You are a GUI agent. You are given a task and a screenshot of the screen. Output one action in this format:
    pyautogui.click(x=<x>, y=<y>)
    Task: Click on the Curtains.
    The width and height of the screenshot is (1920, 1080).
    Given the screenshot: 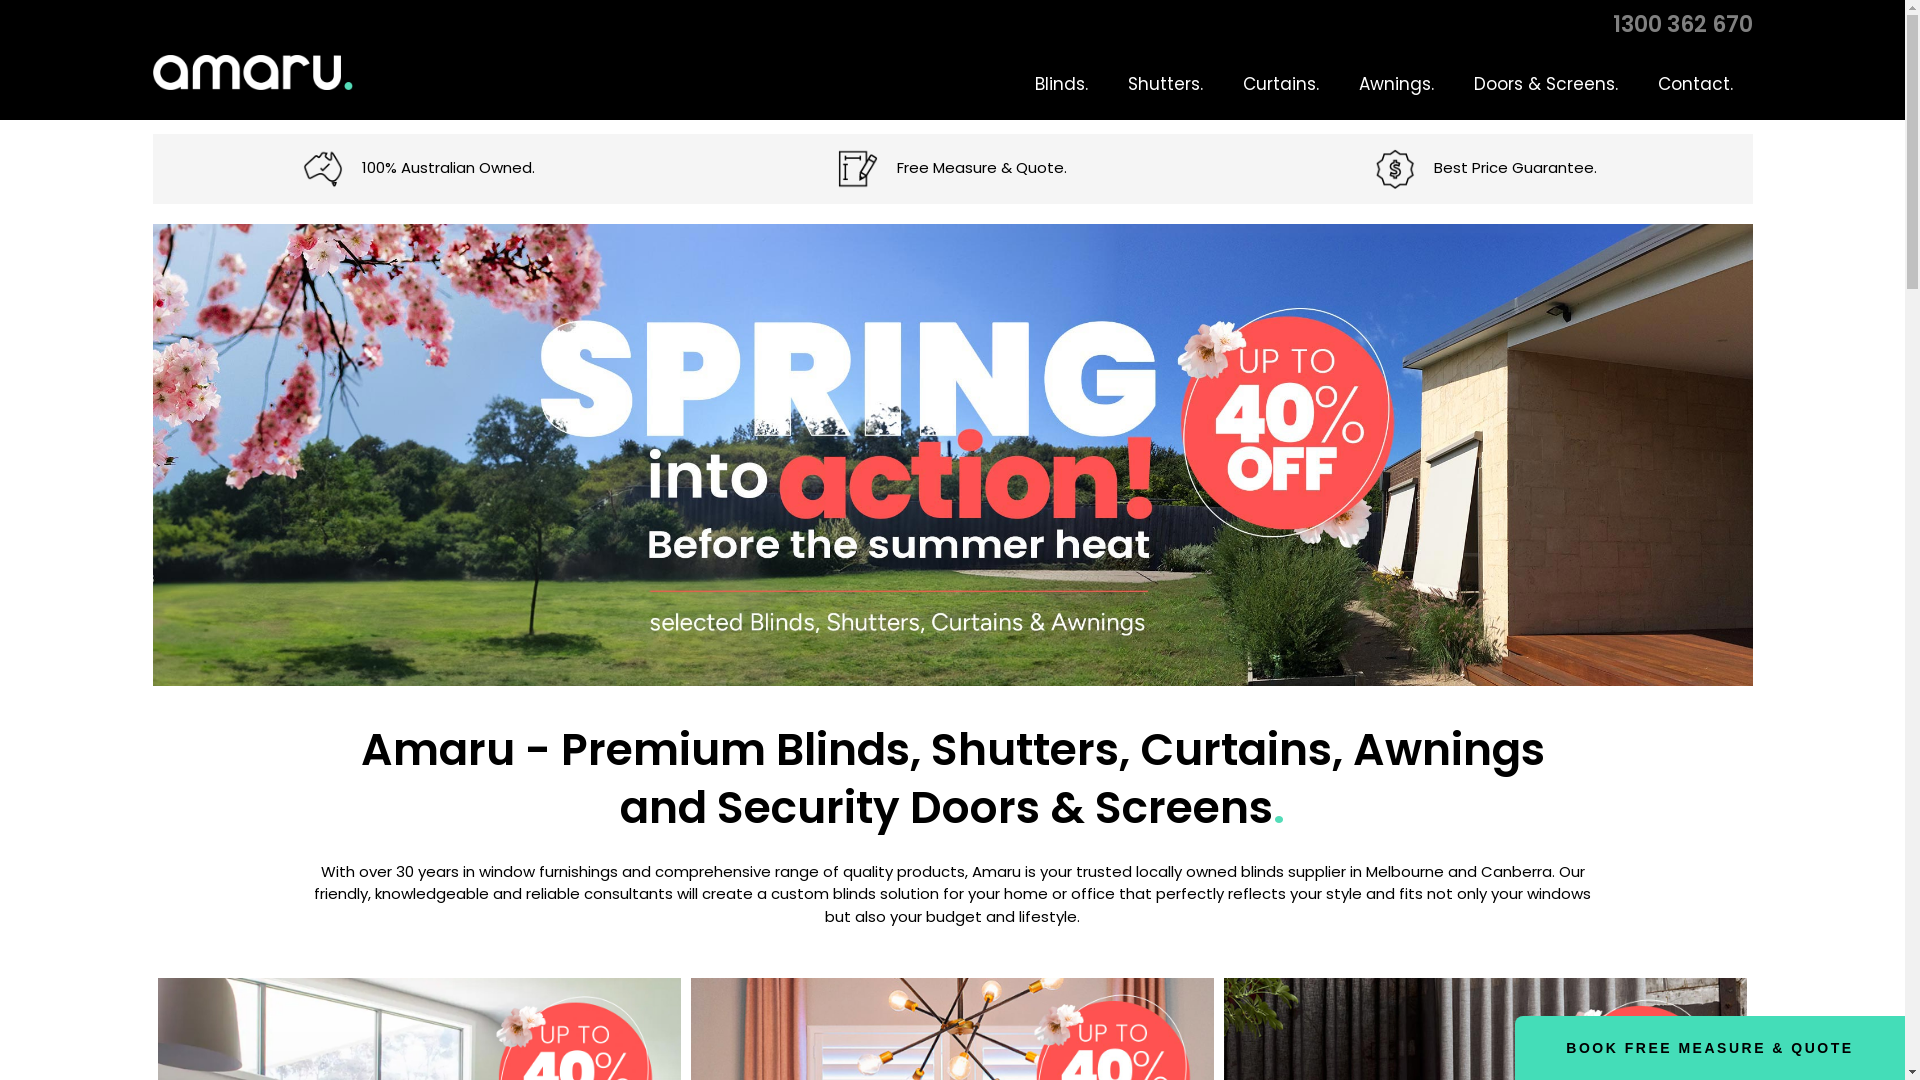 What is the action you would take?
    pyautogui.click(x=1280, y=84)
    